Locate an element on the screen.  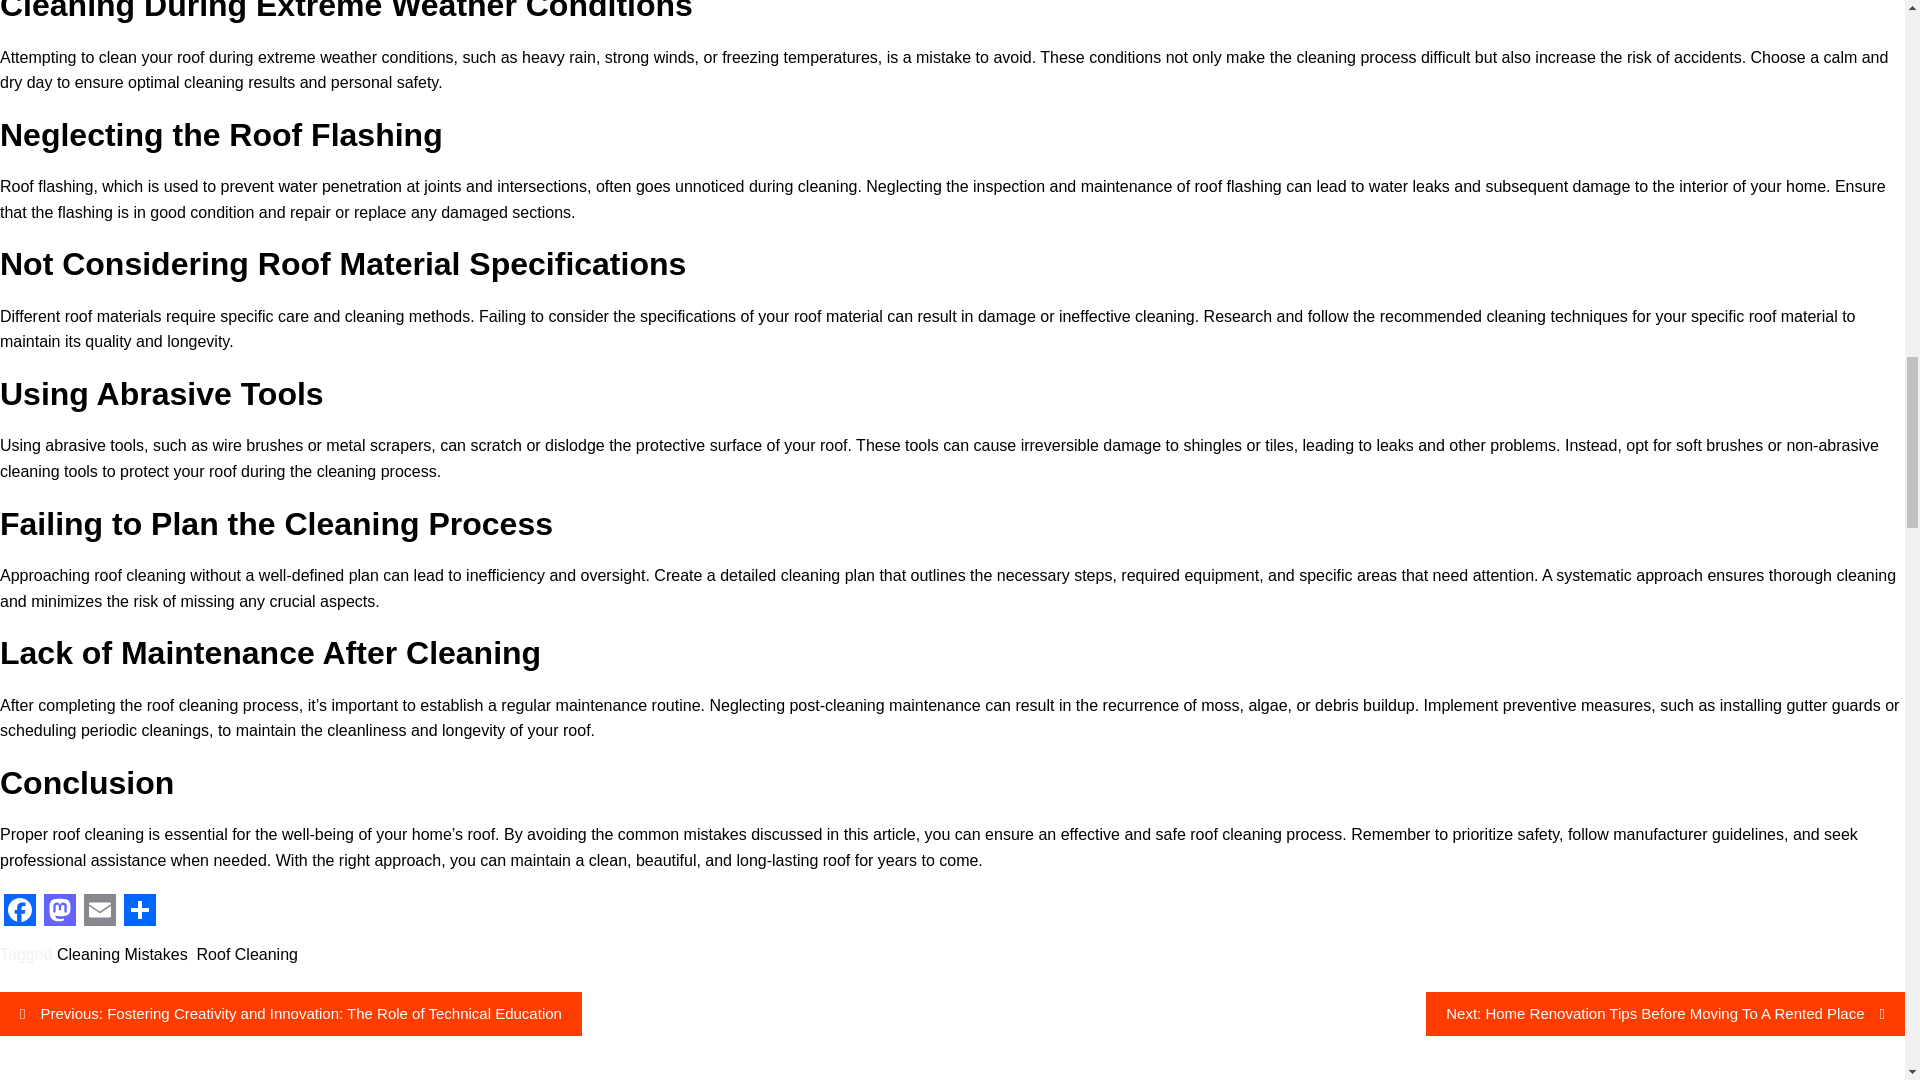
Facebook is located at coordinates (20, 910).